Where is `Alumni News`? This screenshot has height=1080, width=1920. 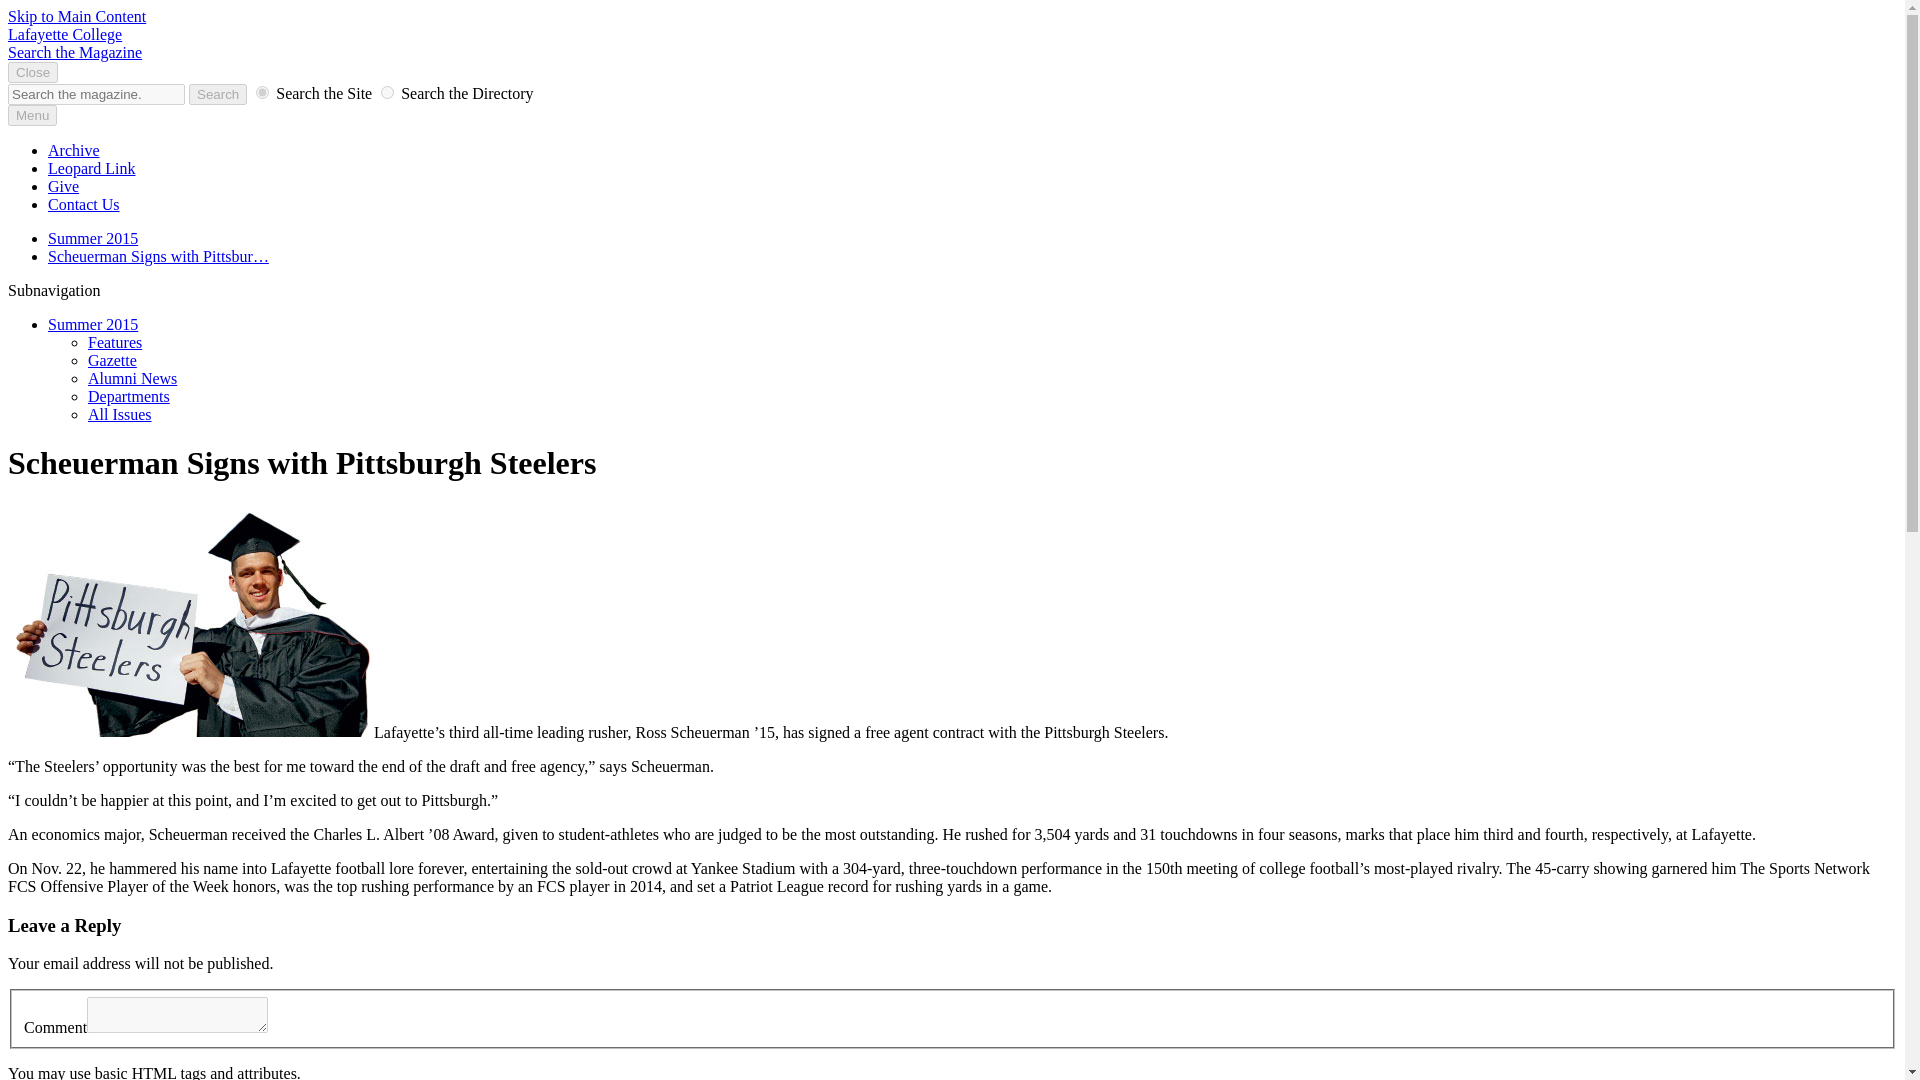 Alumni News is located at coordinates (132, 378).